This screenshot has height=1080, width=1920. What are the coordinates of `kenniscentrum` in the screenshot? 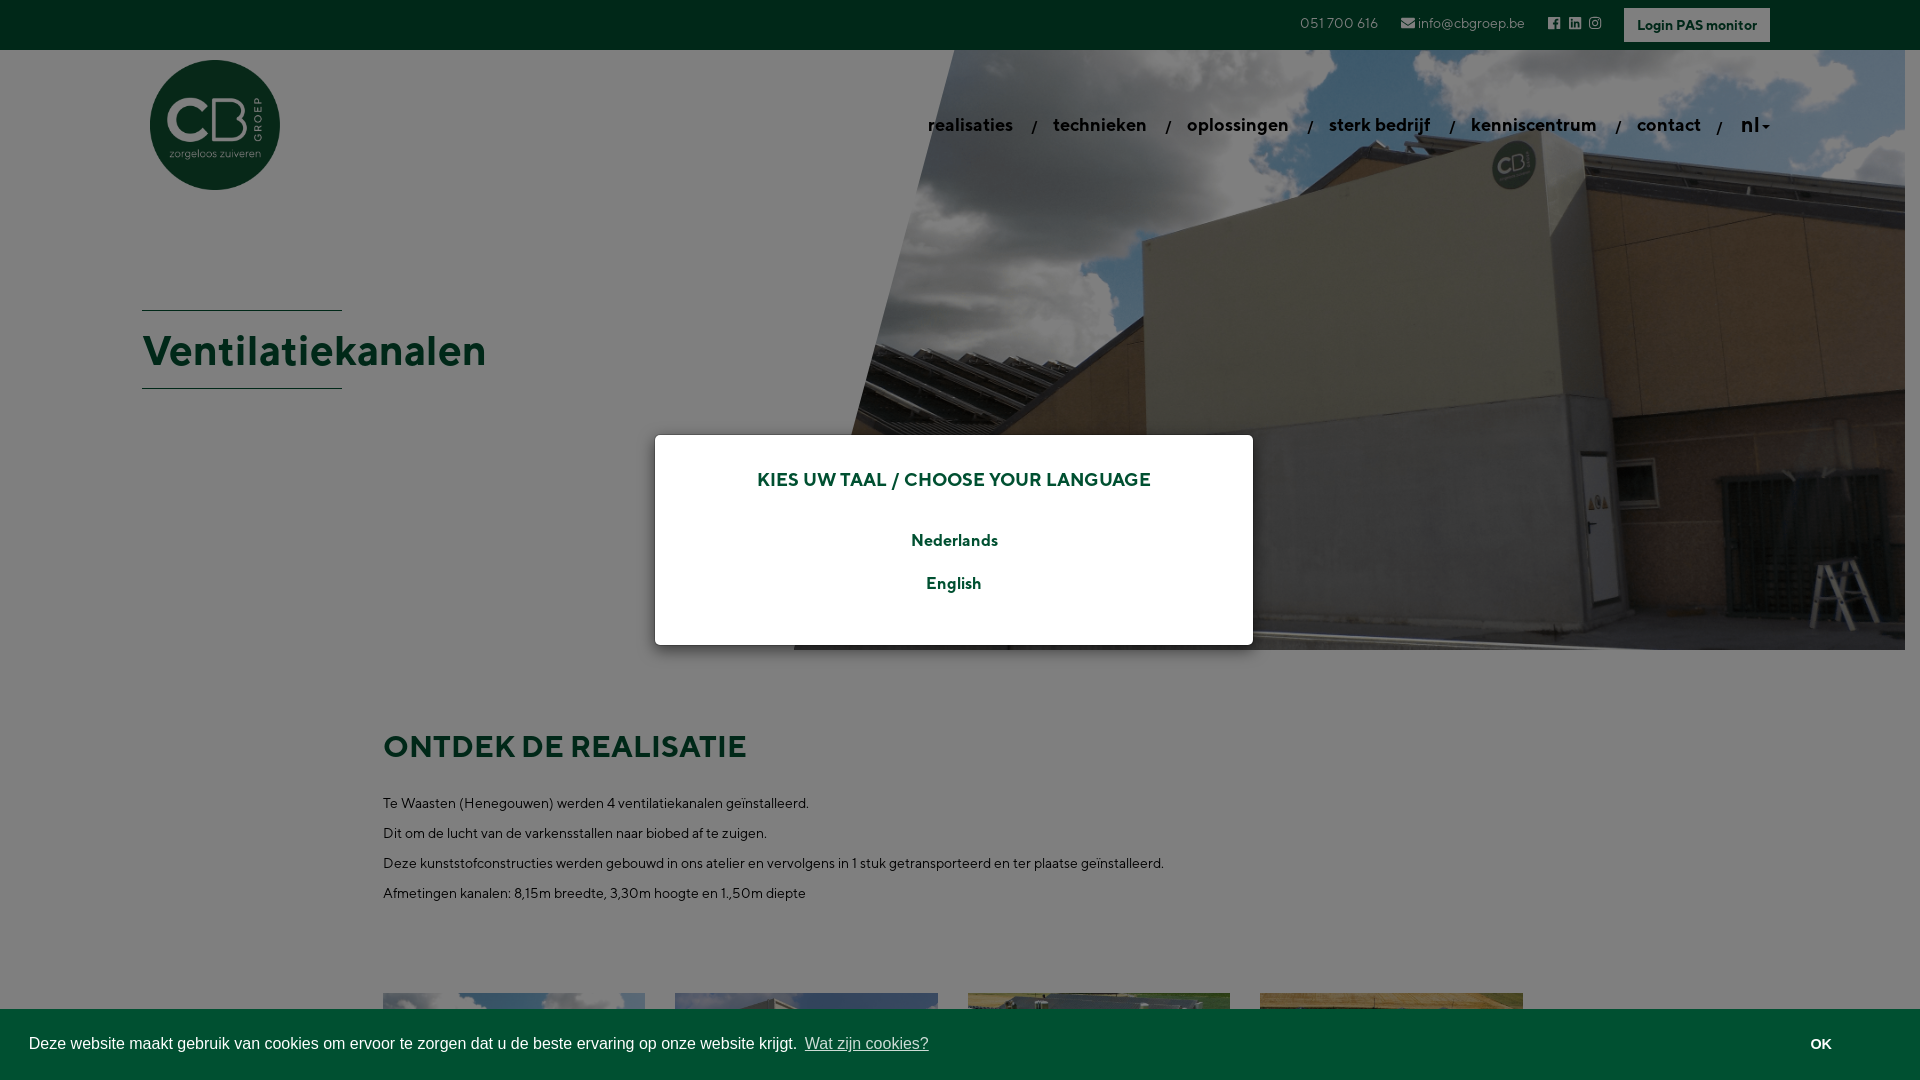 It's located at (1534, 125).